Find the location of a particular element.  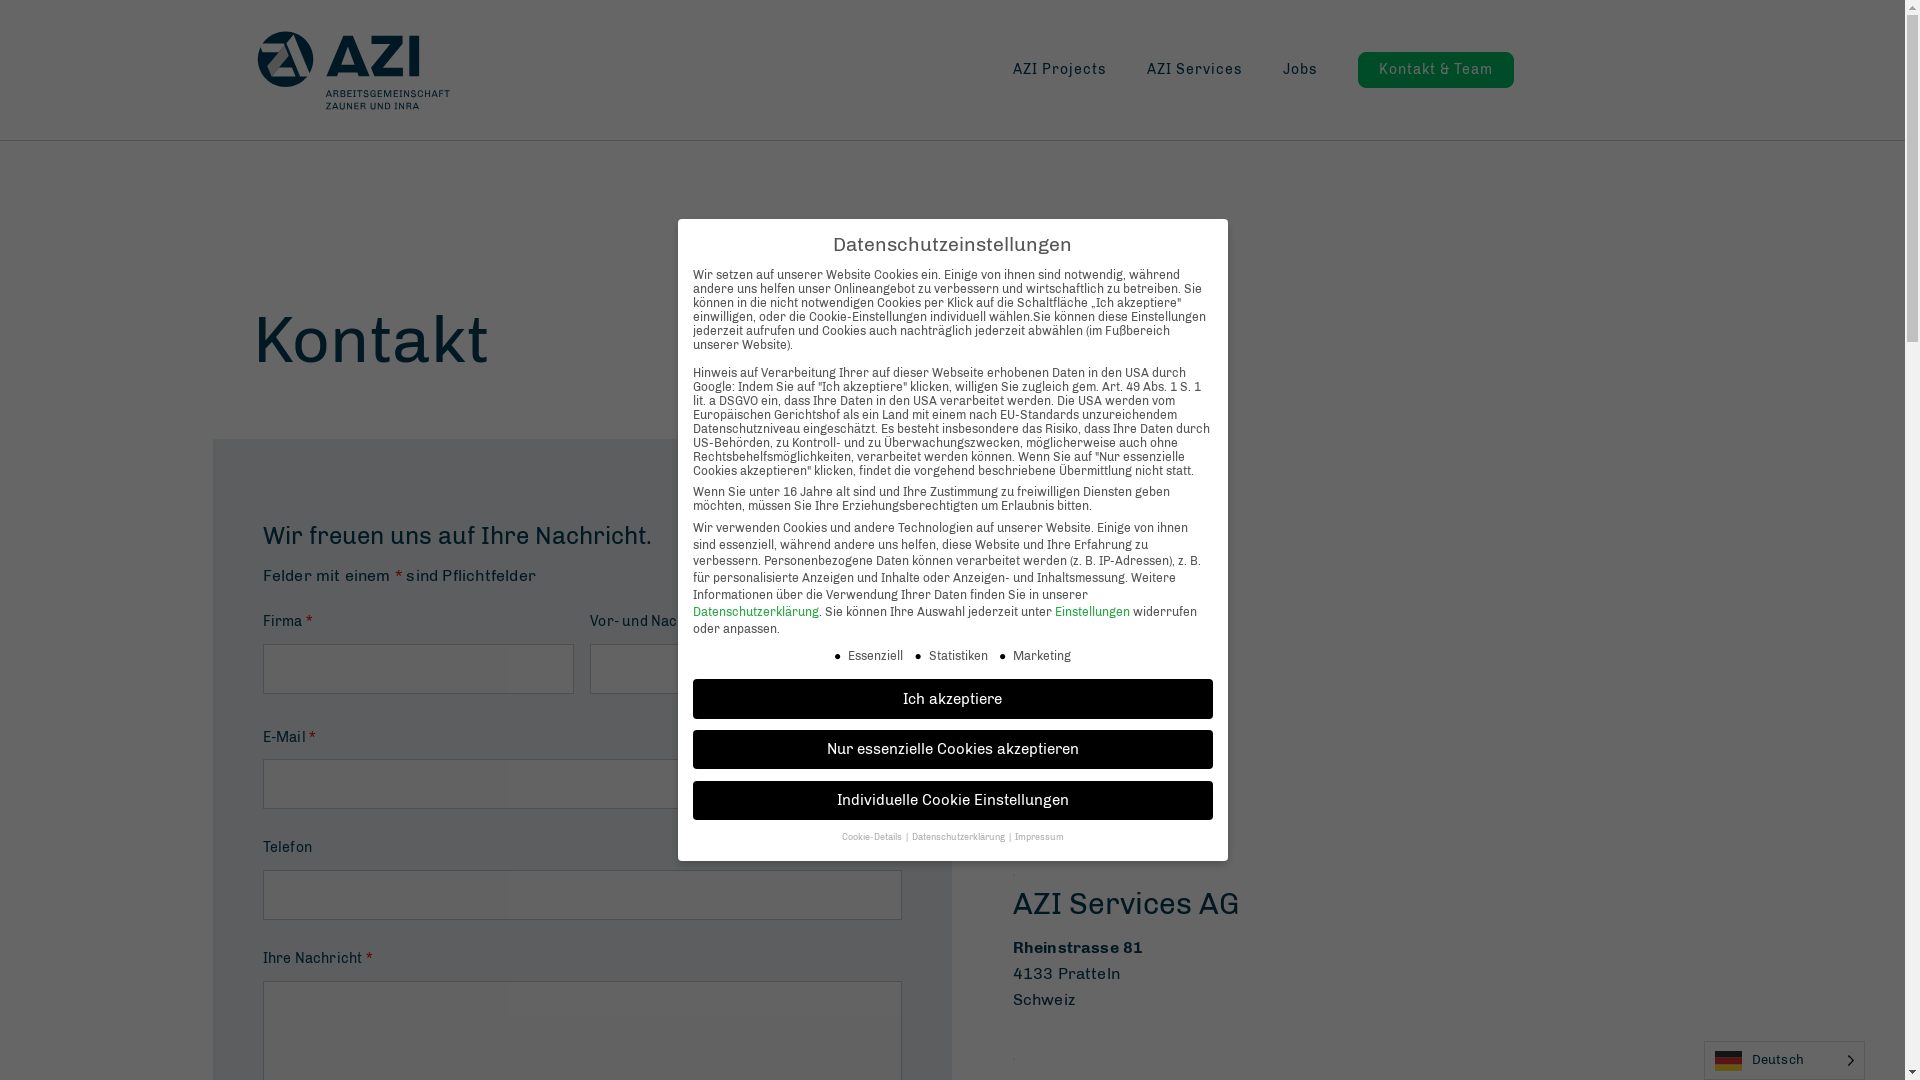

Individuelle Cookie Einstellungen is located at coordinates (952, 800).